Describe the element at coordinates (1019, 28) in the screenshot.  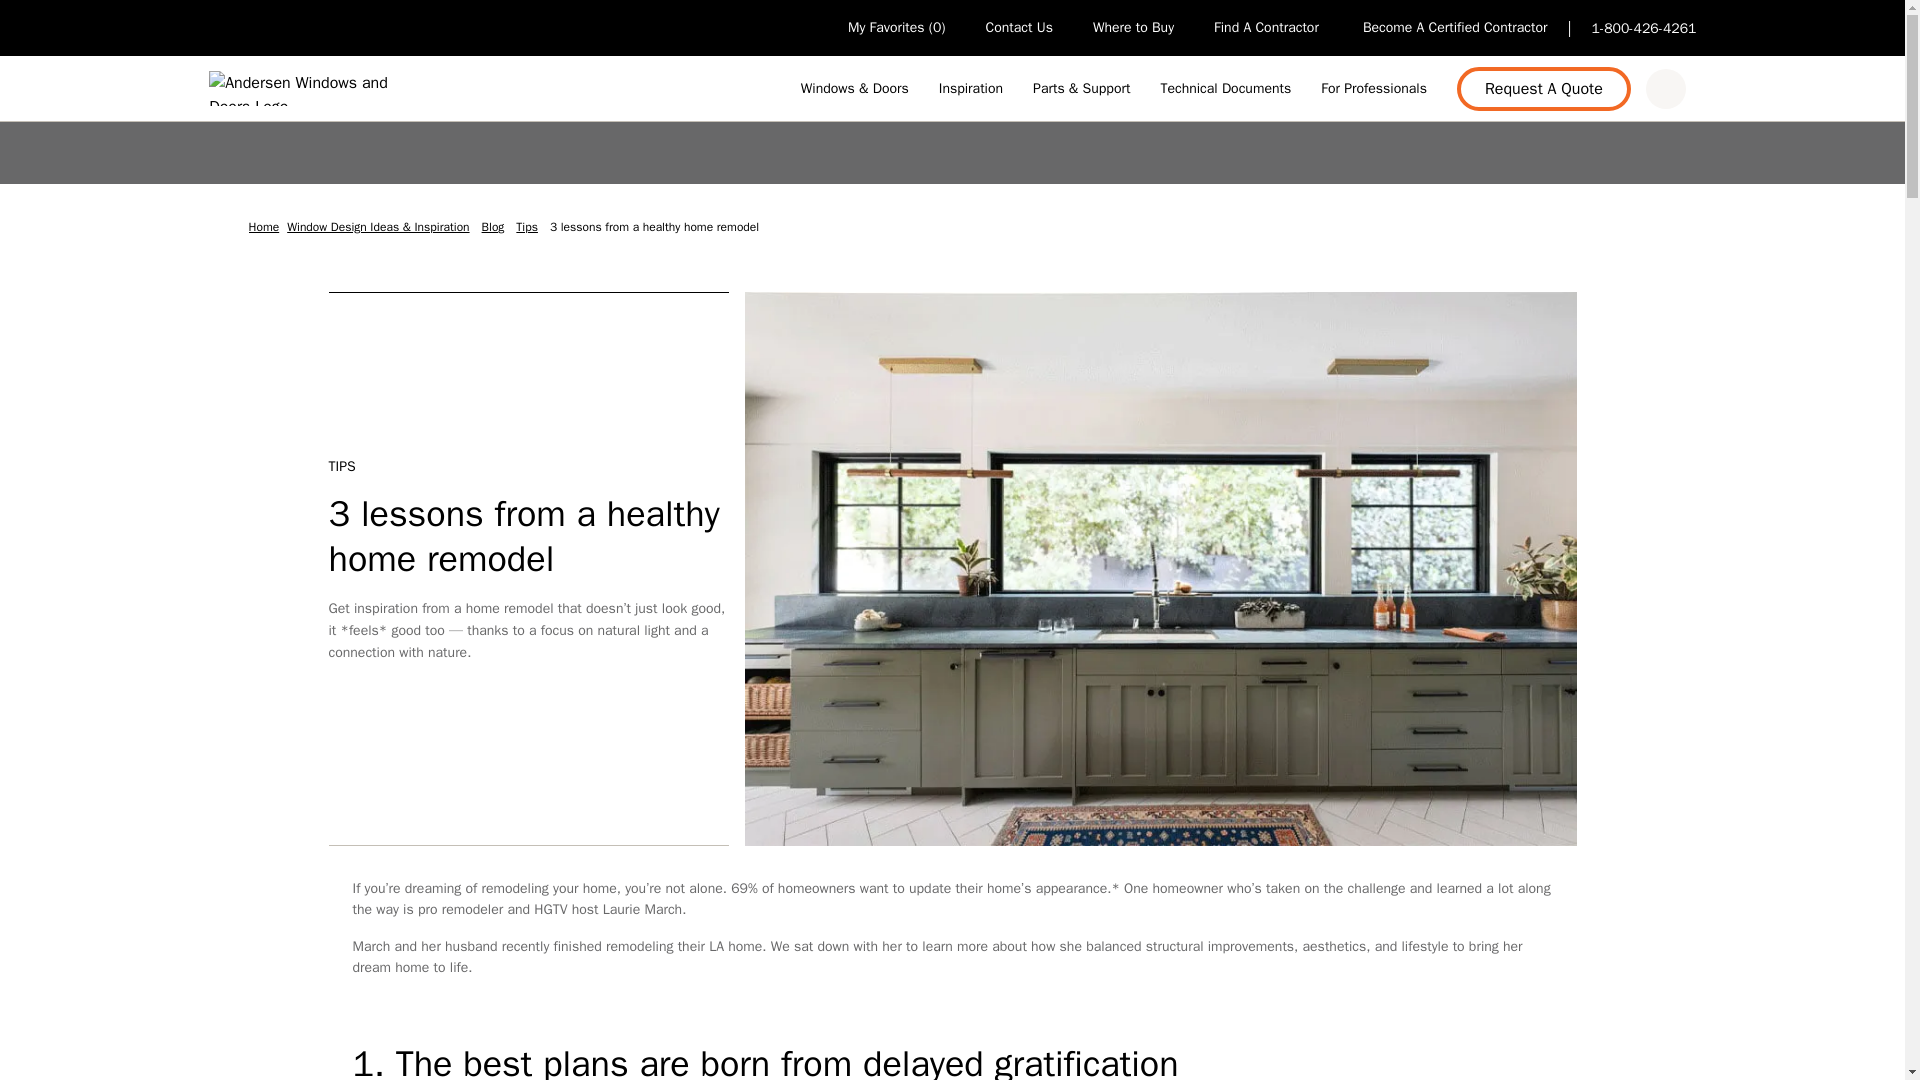
I see `Contact Us` at that location.